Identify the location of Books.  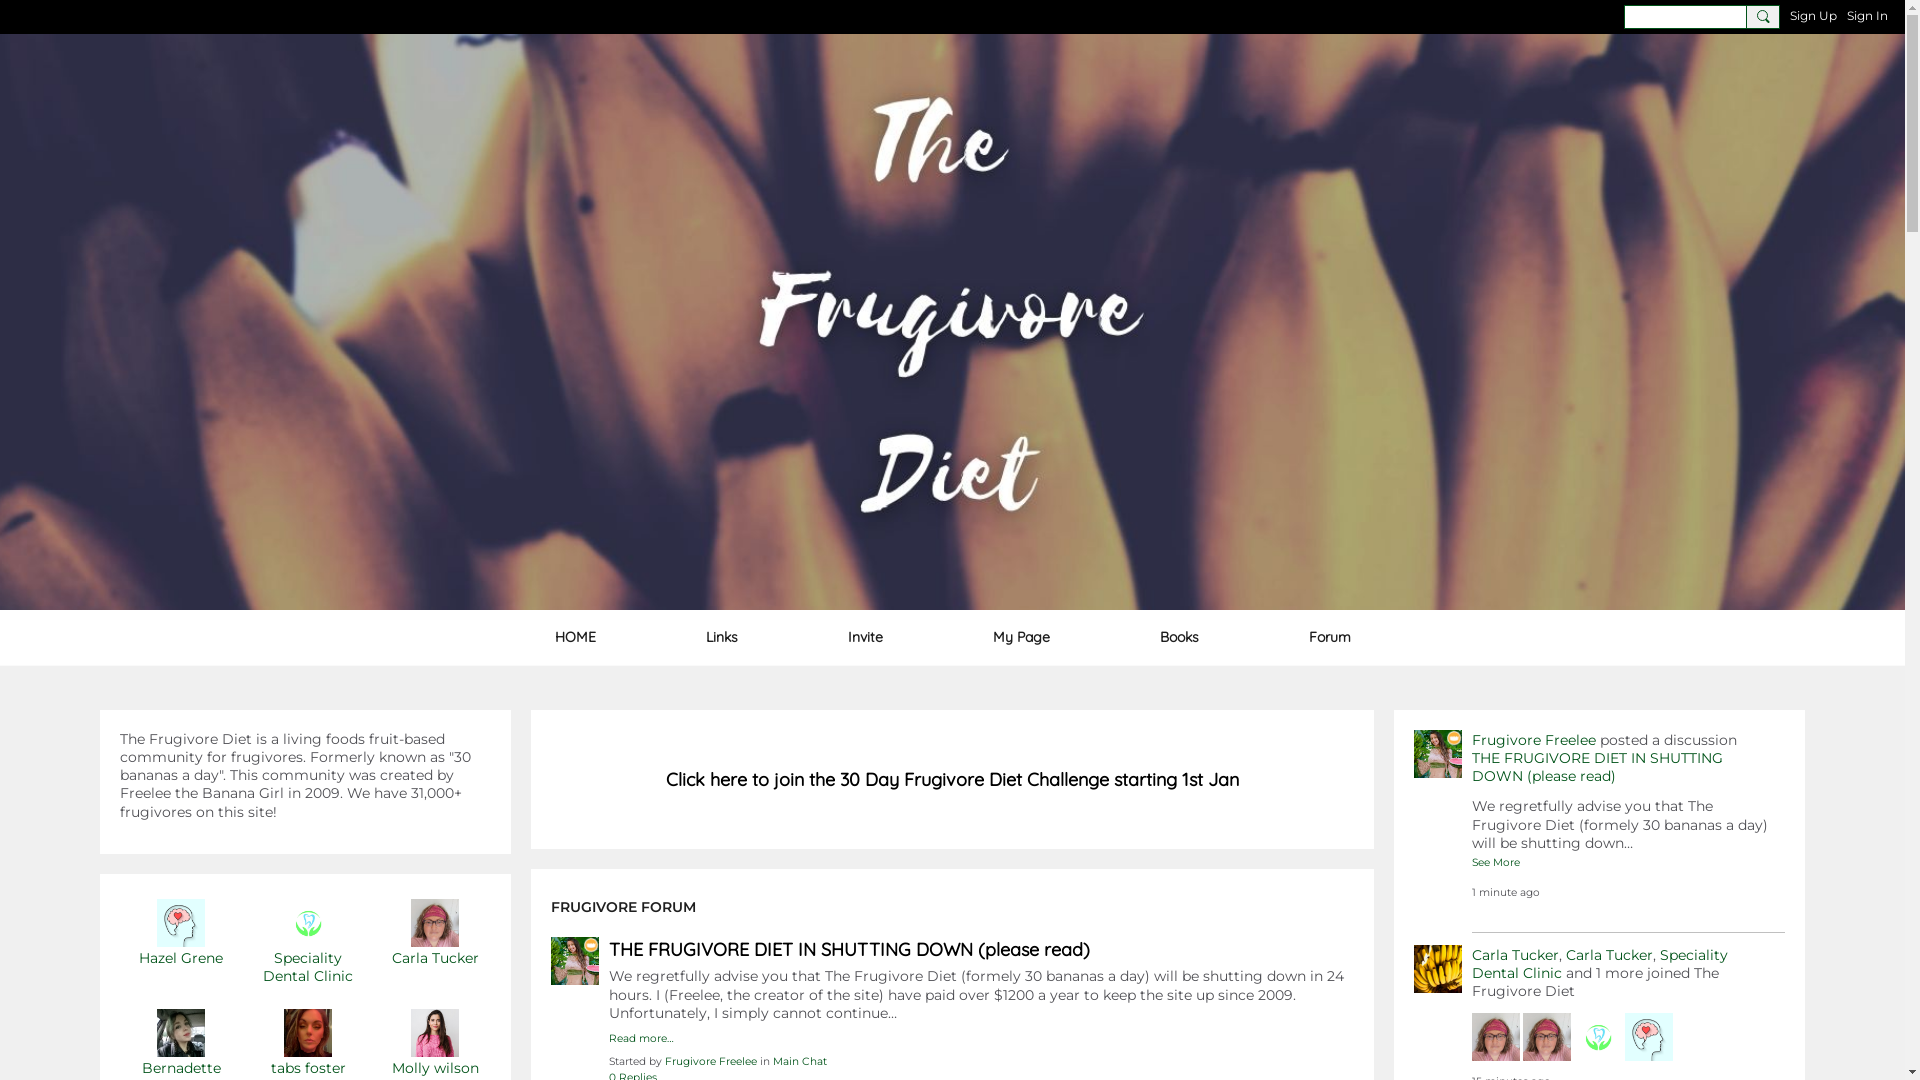
(1178, 637).